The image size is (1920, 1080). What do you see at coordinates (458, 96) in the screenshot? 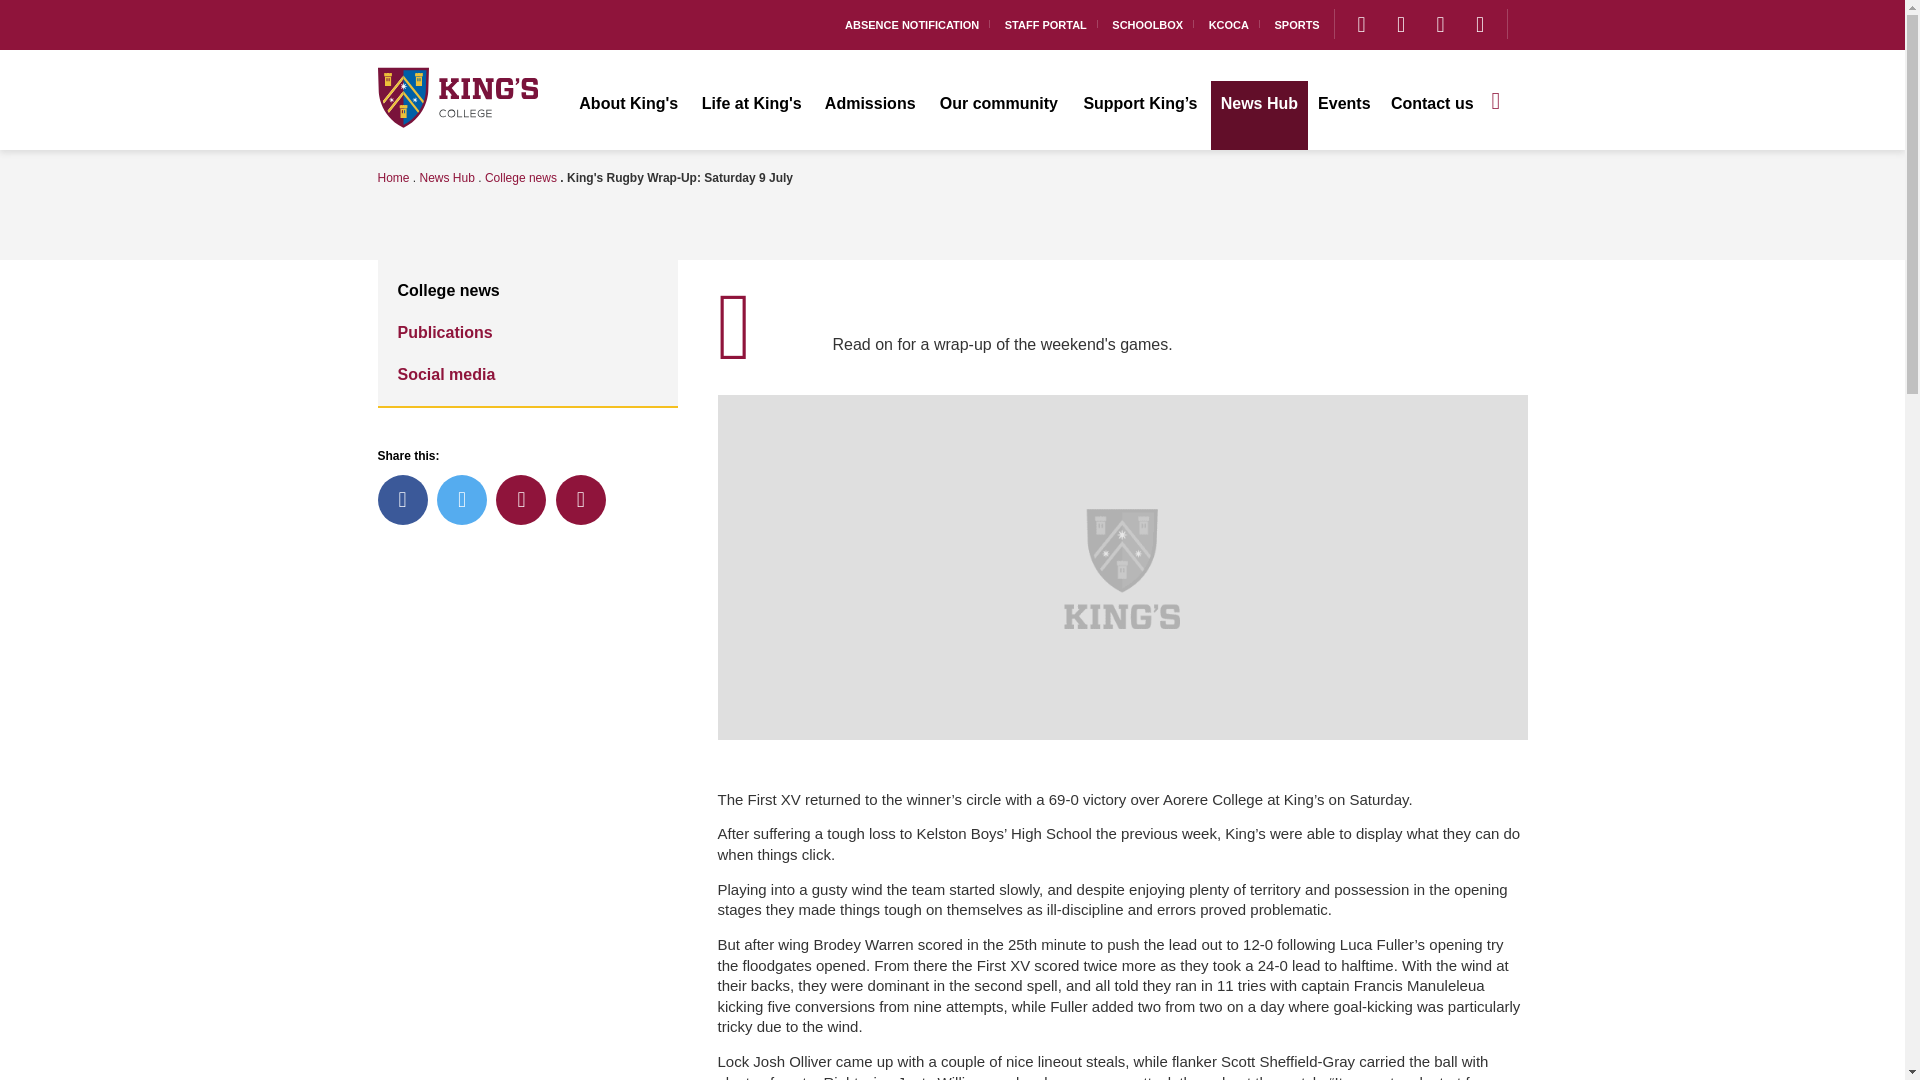
I see `Kings College` at bounding box center [458, 96].